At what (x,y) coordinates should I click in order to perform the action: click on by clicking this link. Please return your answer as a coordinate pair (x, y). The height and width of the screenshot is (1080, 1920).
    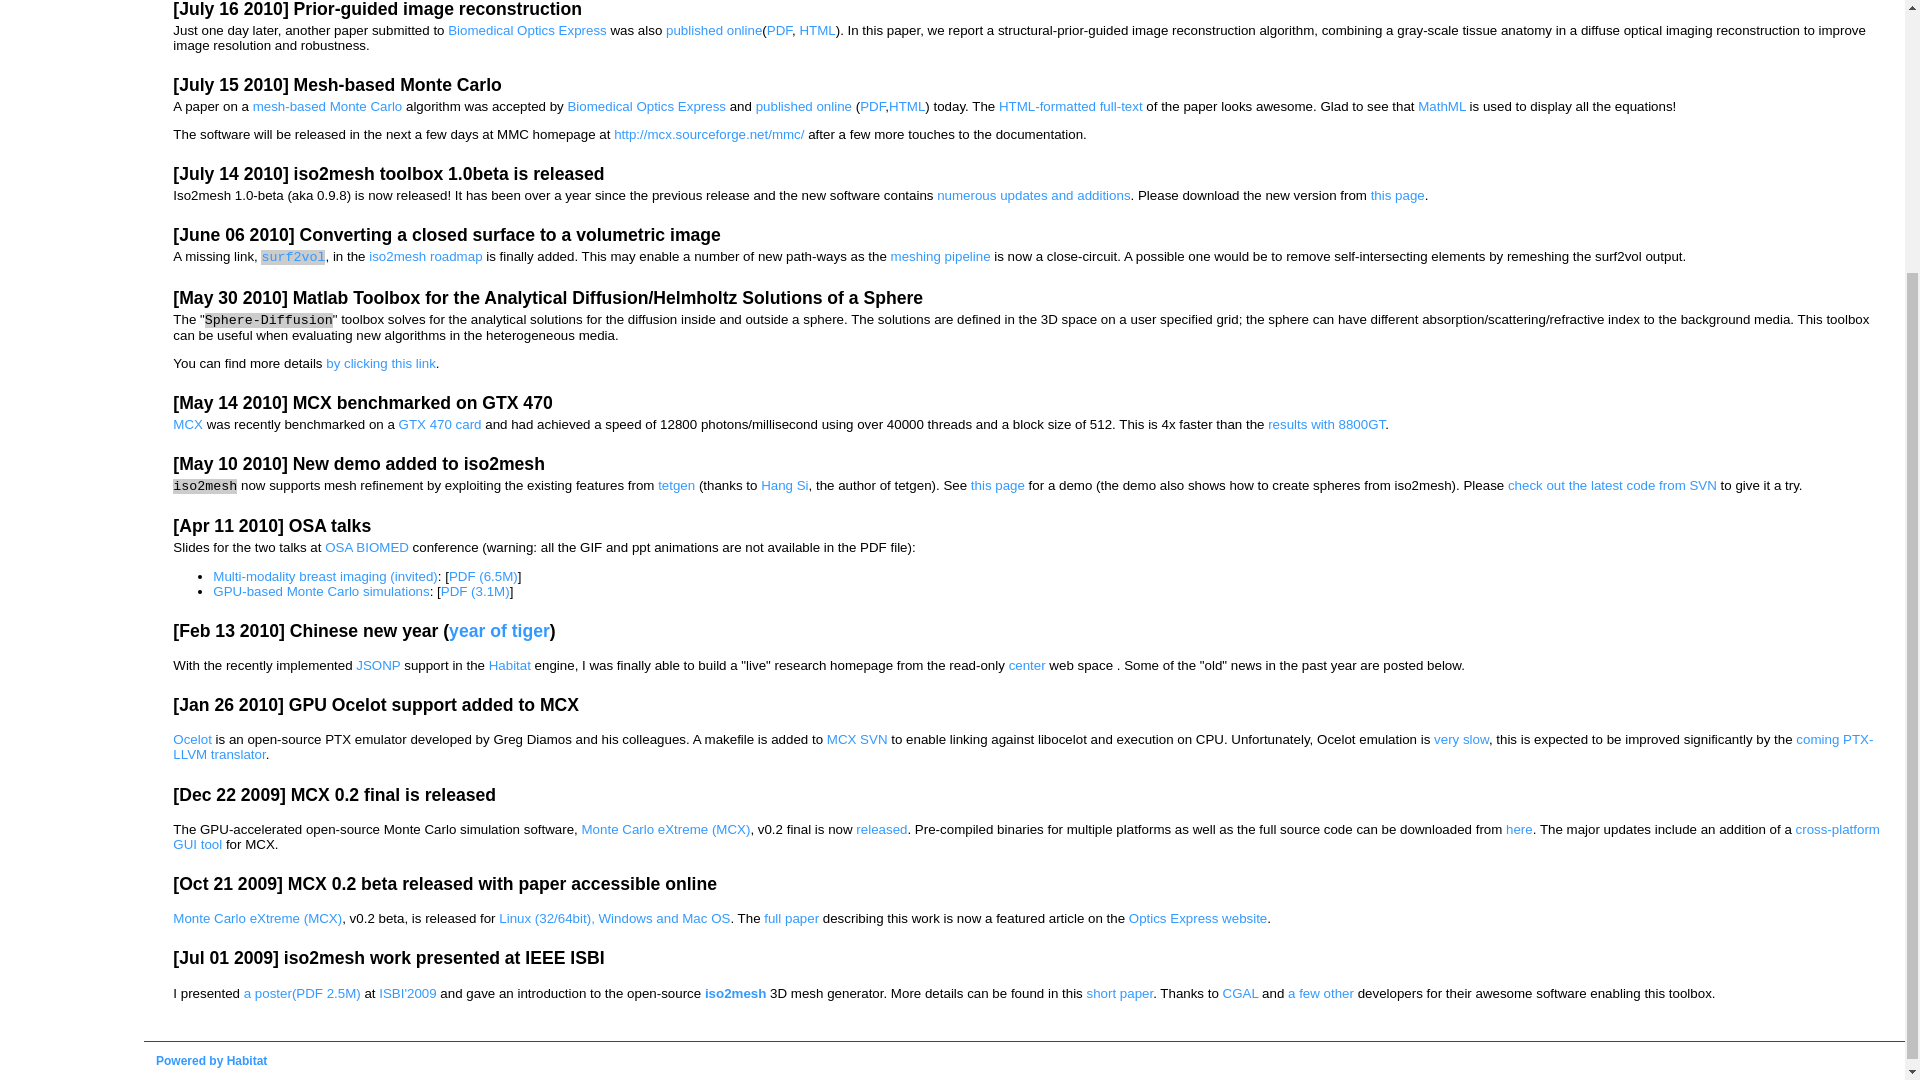
    Looking at the image, I should click on (380, 364).